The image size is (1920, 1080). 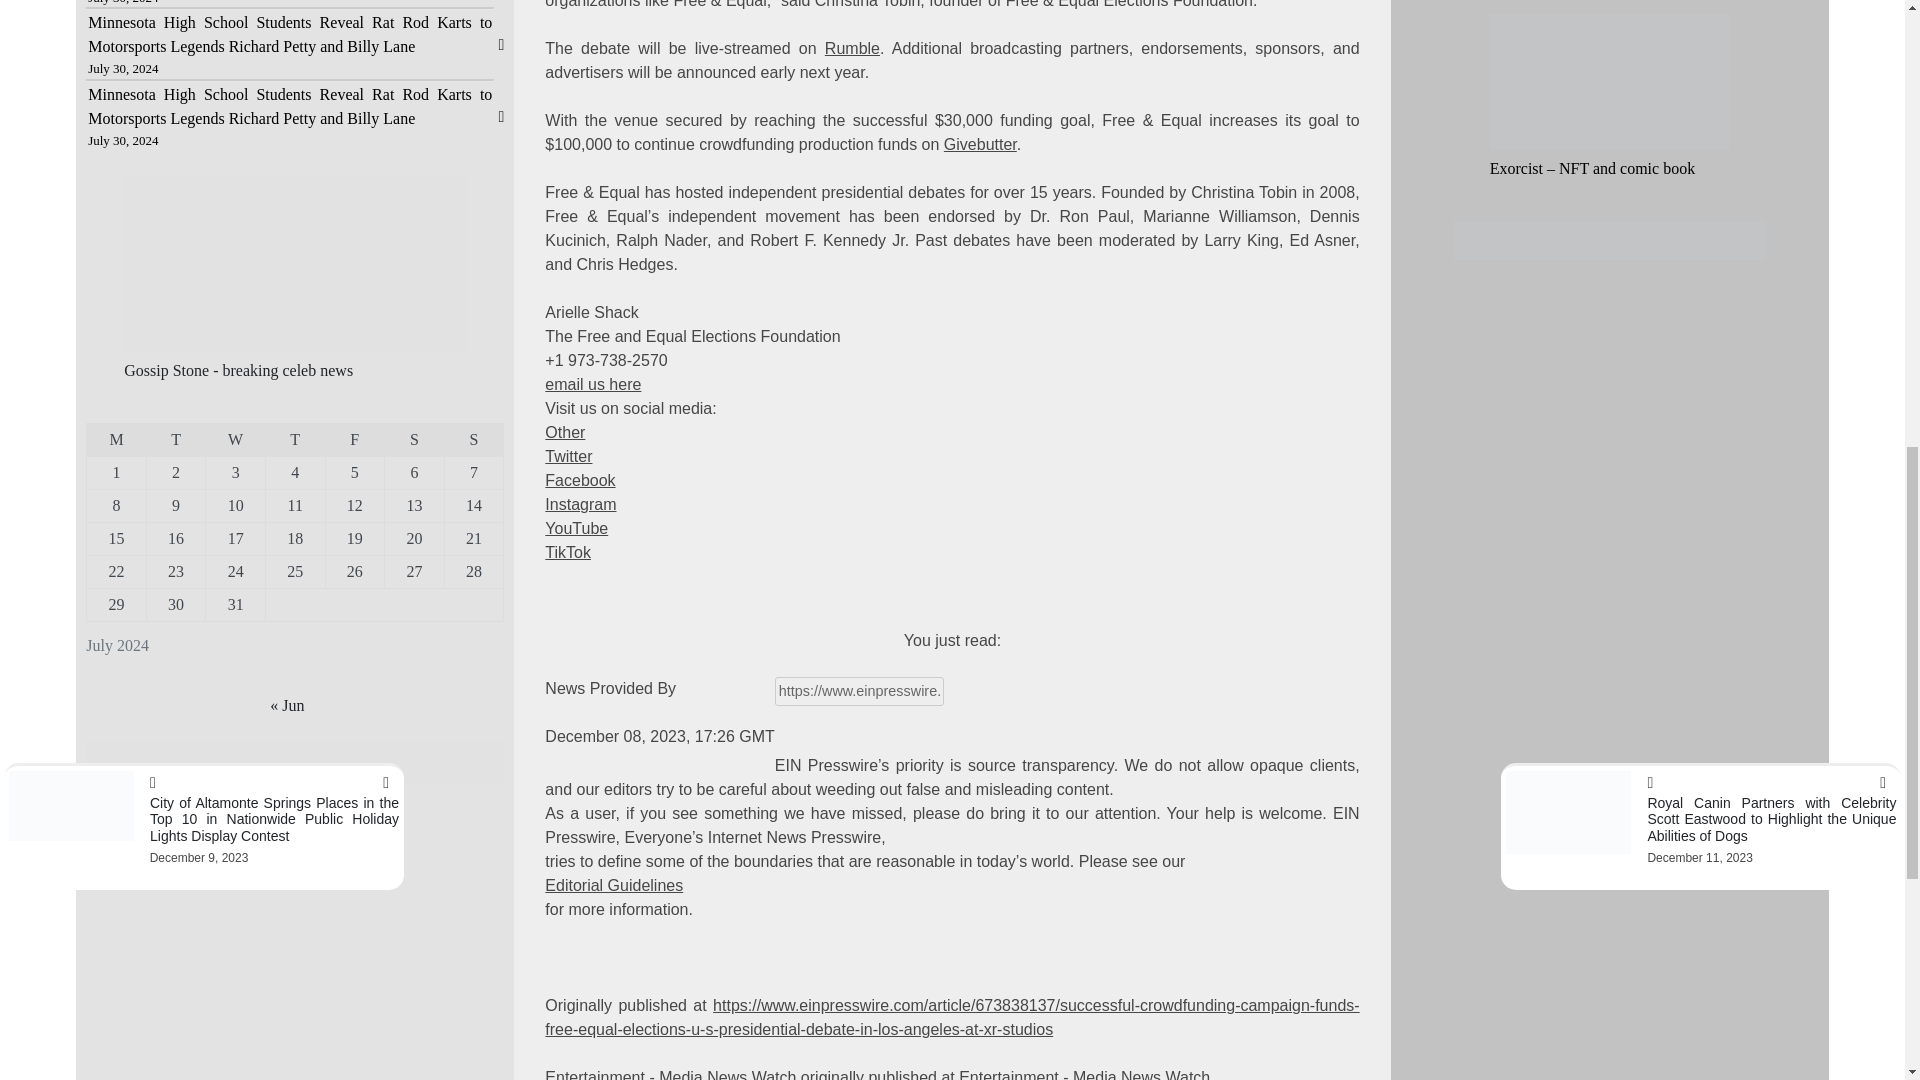 I want to click on Monday, so click(x=116, y=440).